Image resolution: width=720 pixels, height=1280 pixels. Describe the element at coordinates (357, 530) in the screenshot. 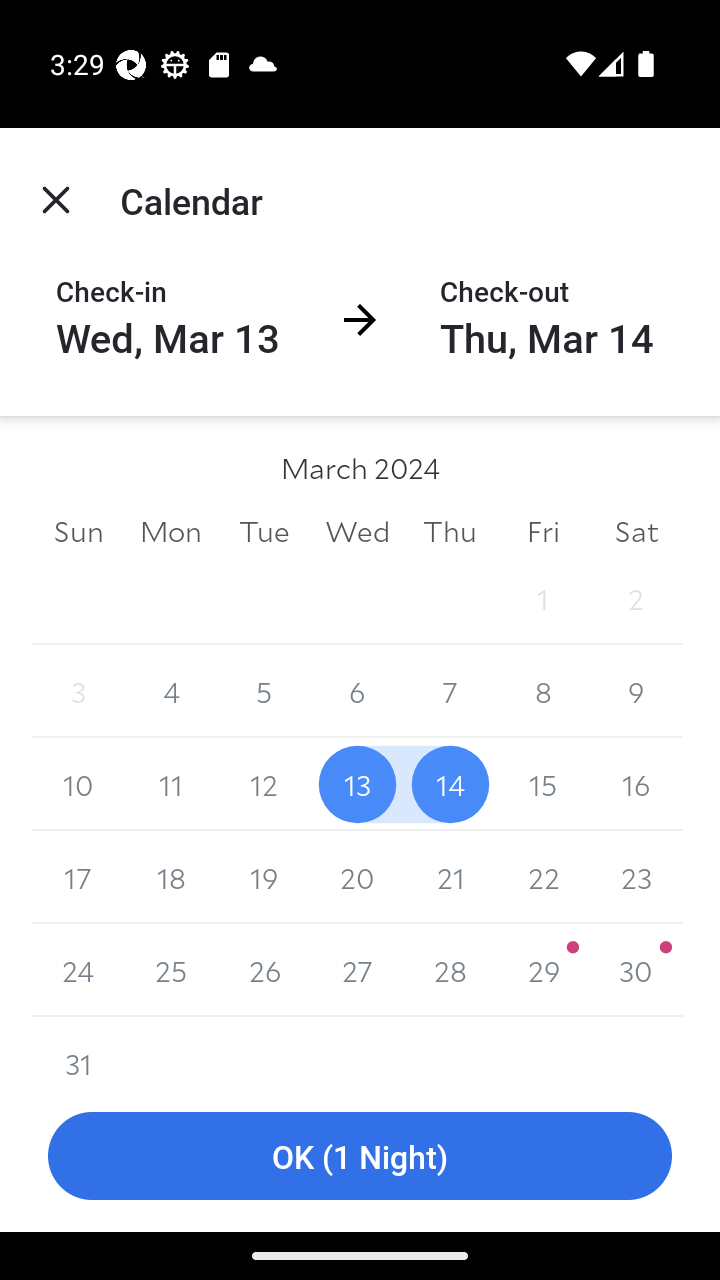

I see `Wed` at that location.